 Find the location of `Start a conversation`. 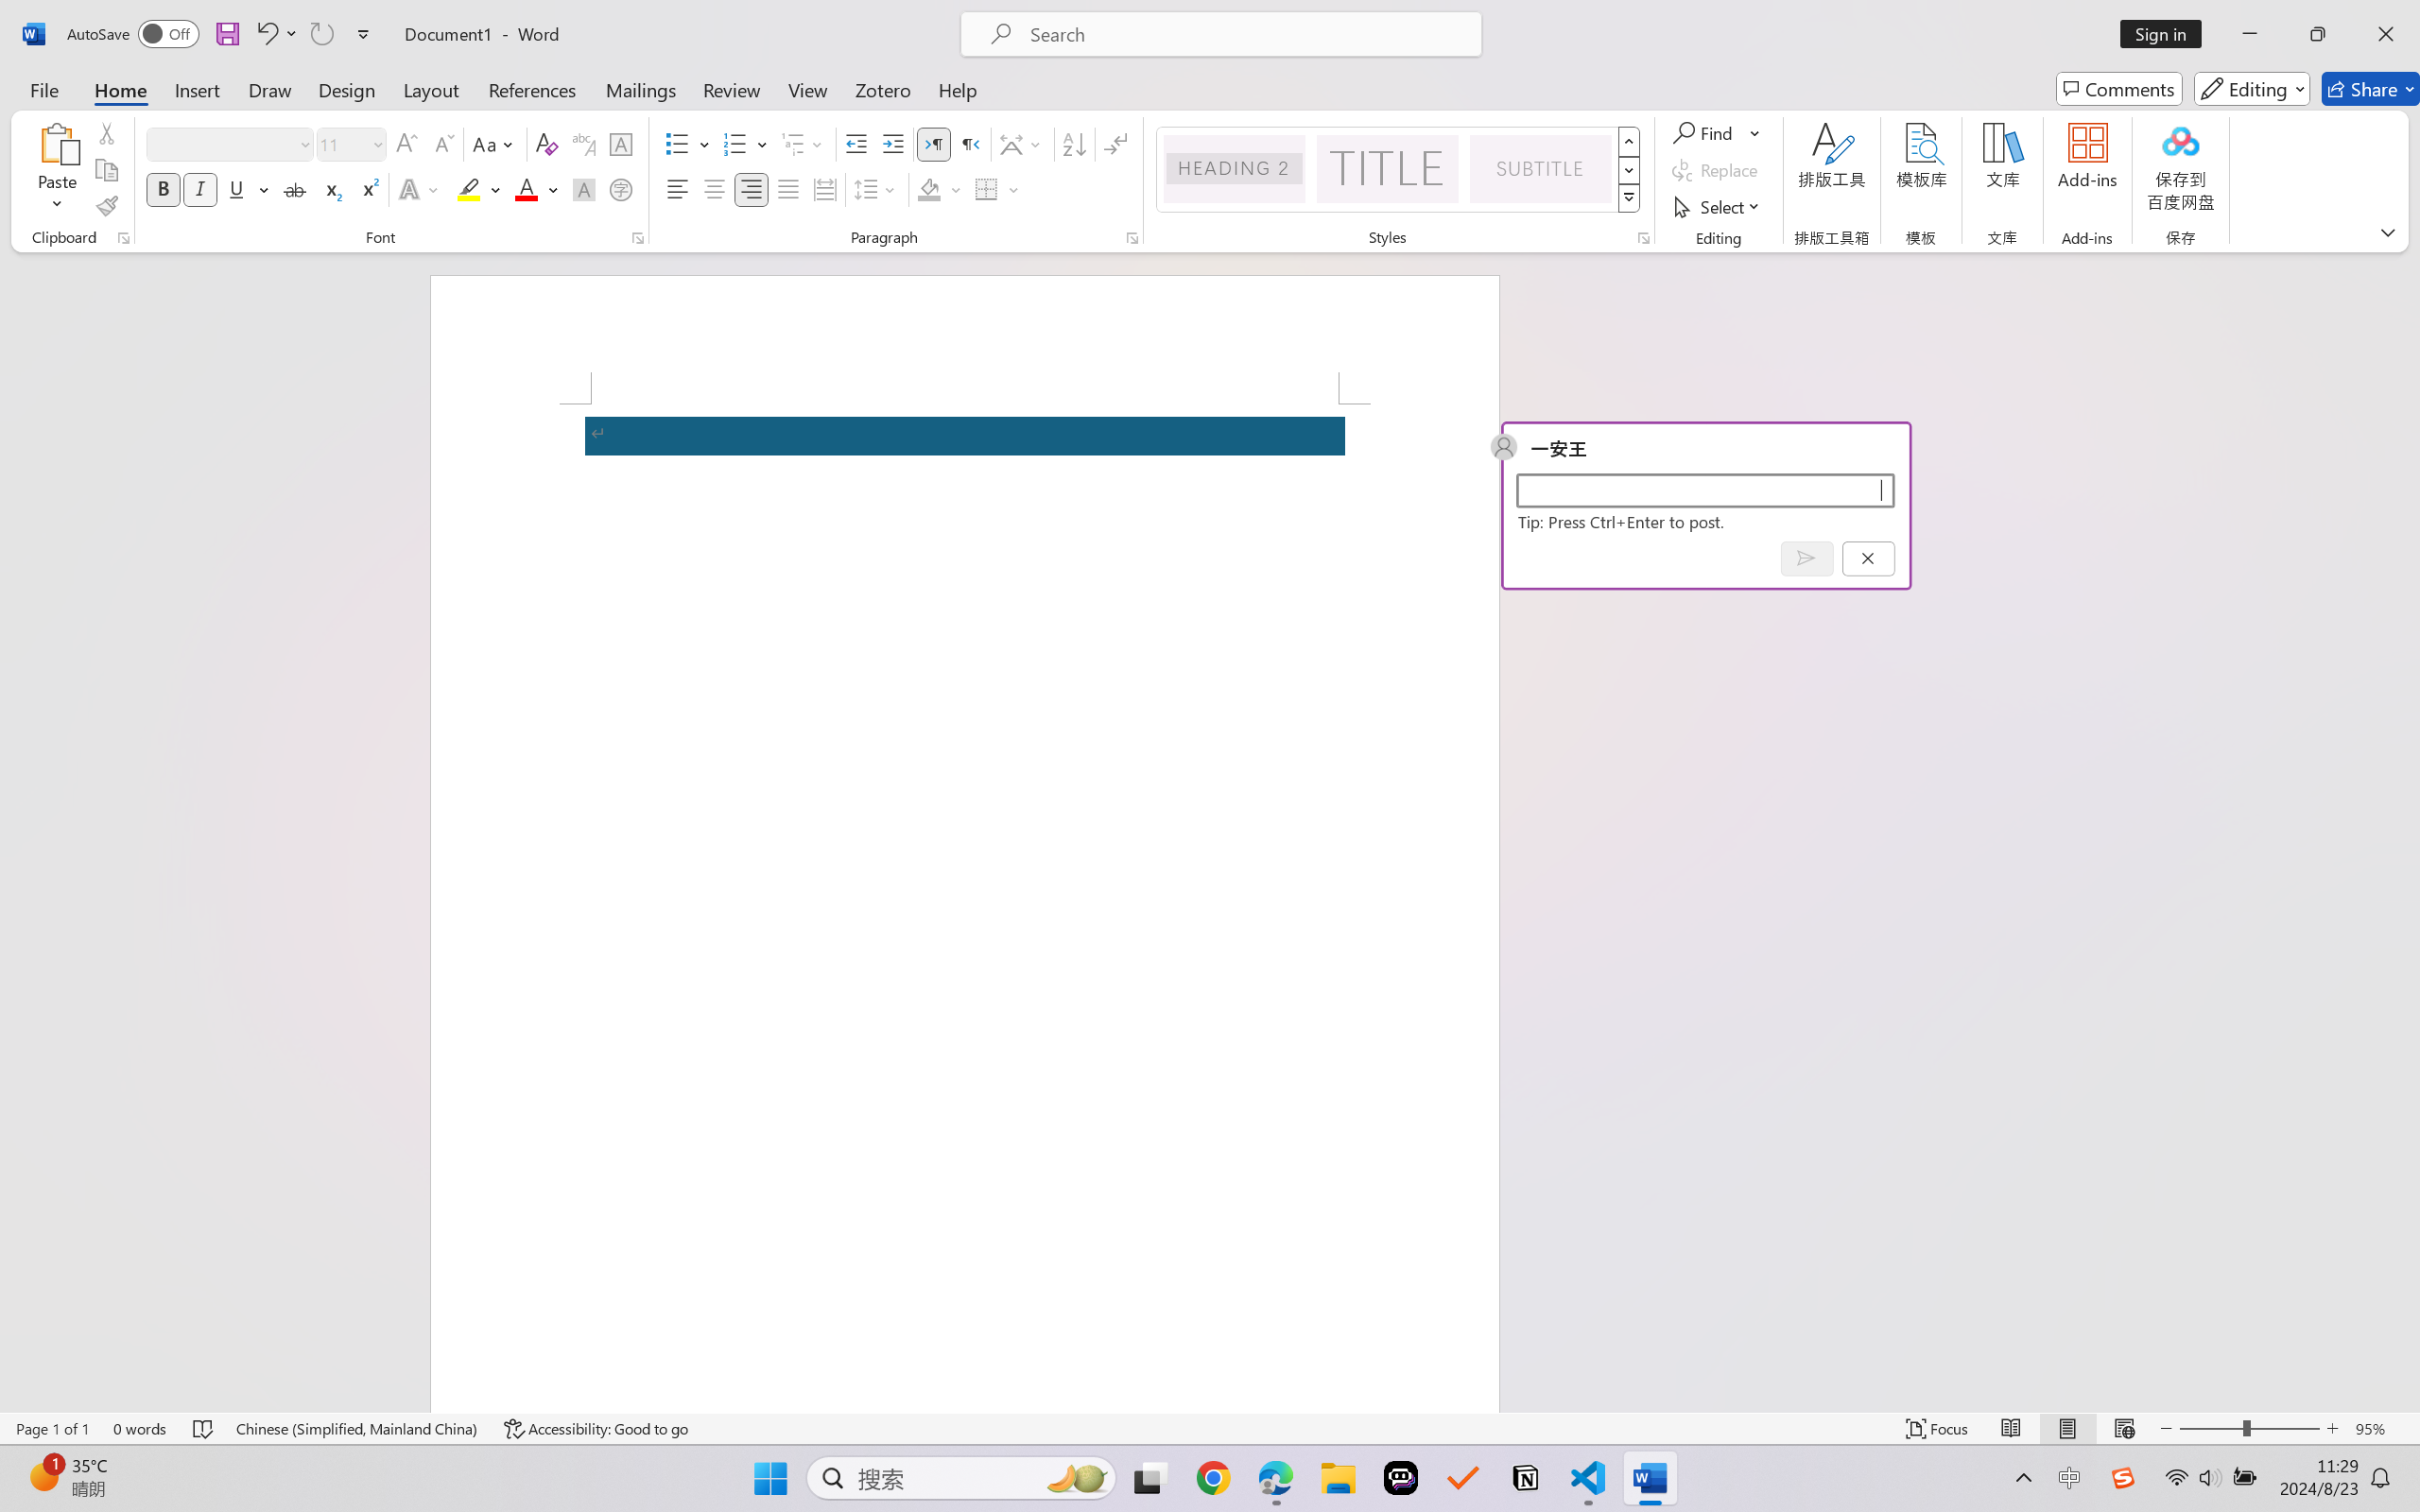

Start a conversation is located at coordinates (1704, 490).